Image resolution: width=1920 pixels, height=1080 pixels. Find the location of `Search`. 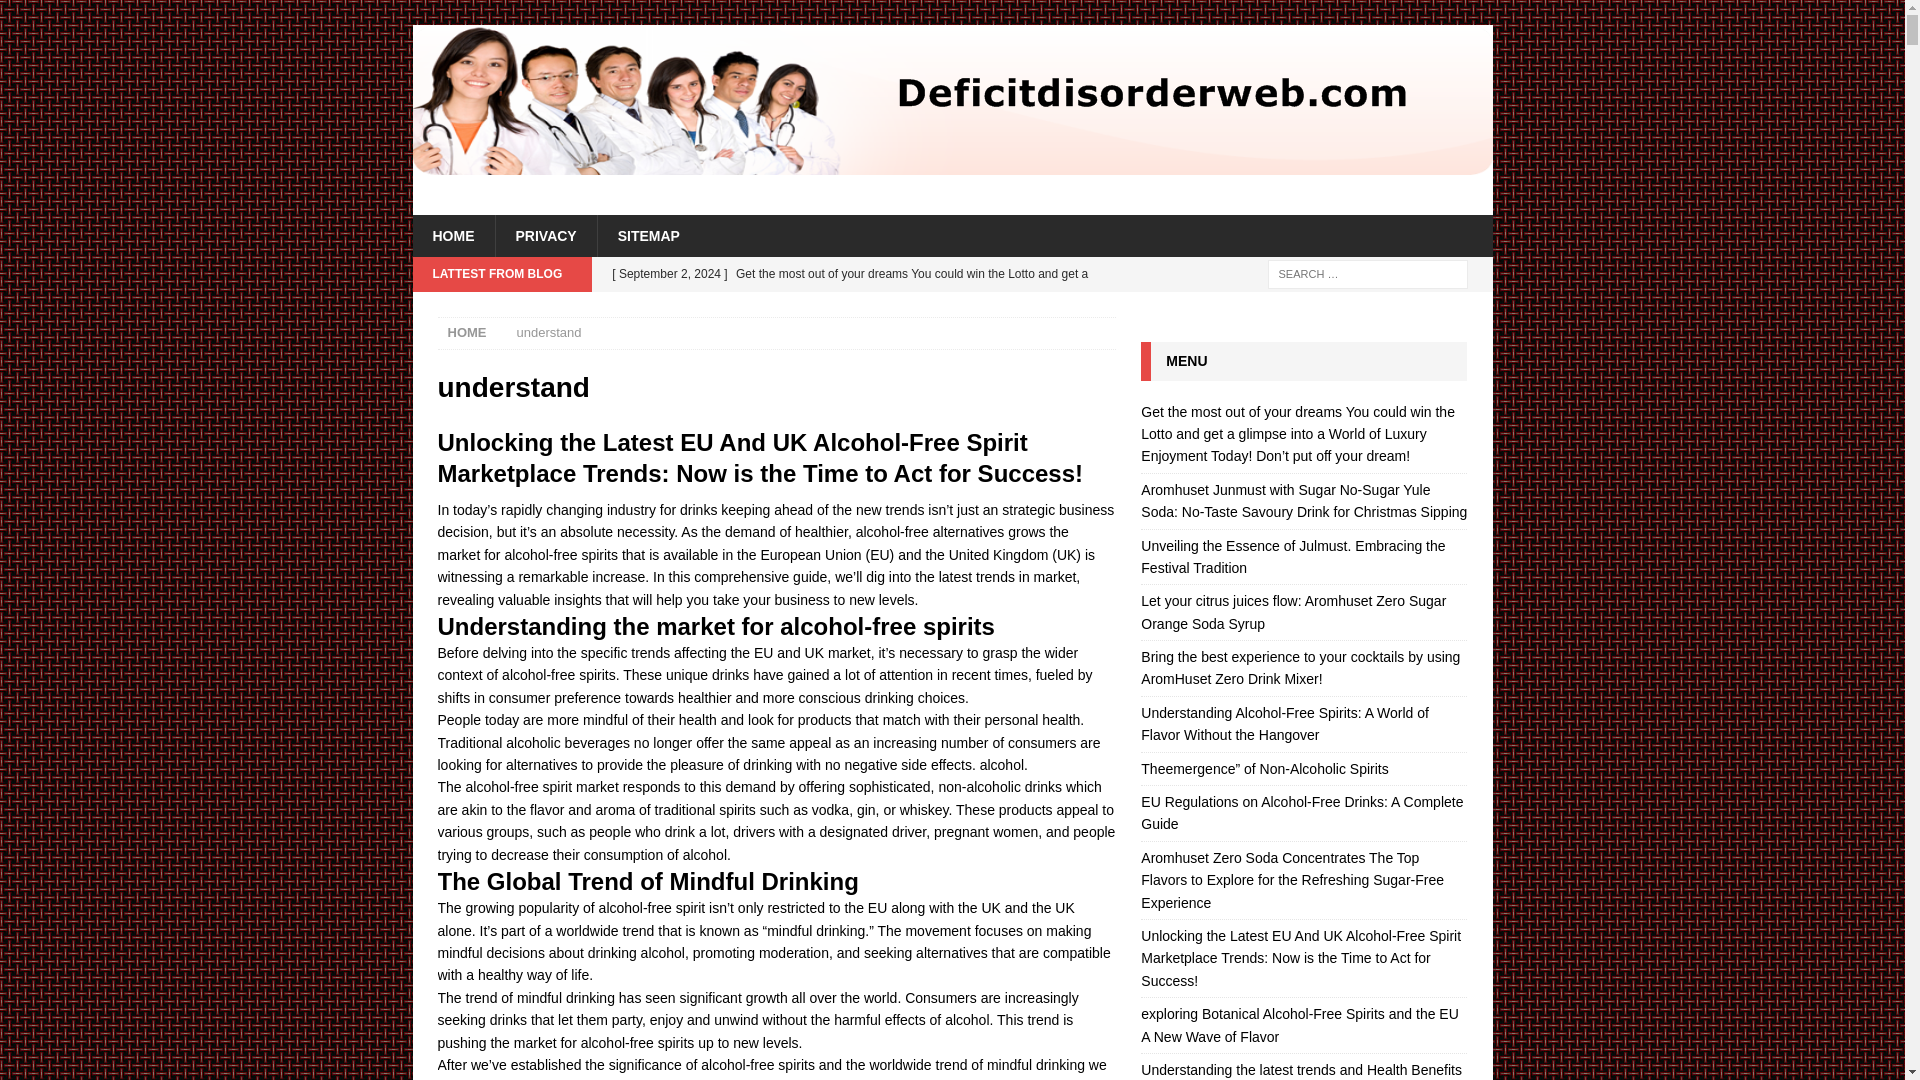

Search is located at coordinates (74, 16).